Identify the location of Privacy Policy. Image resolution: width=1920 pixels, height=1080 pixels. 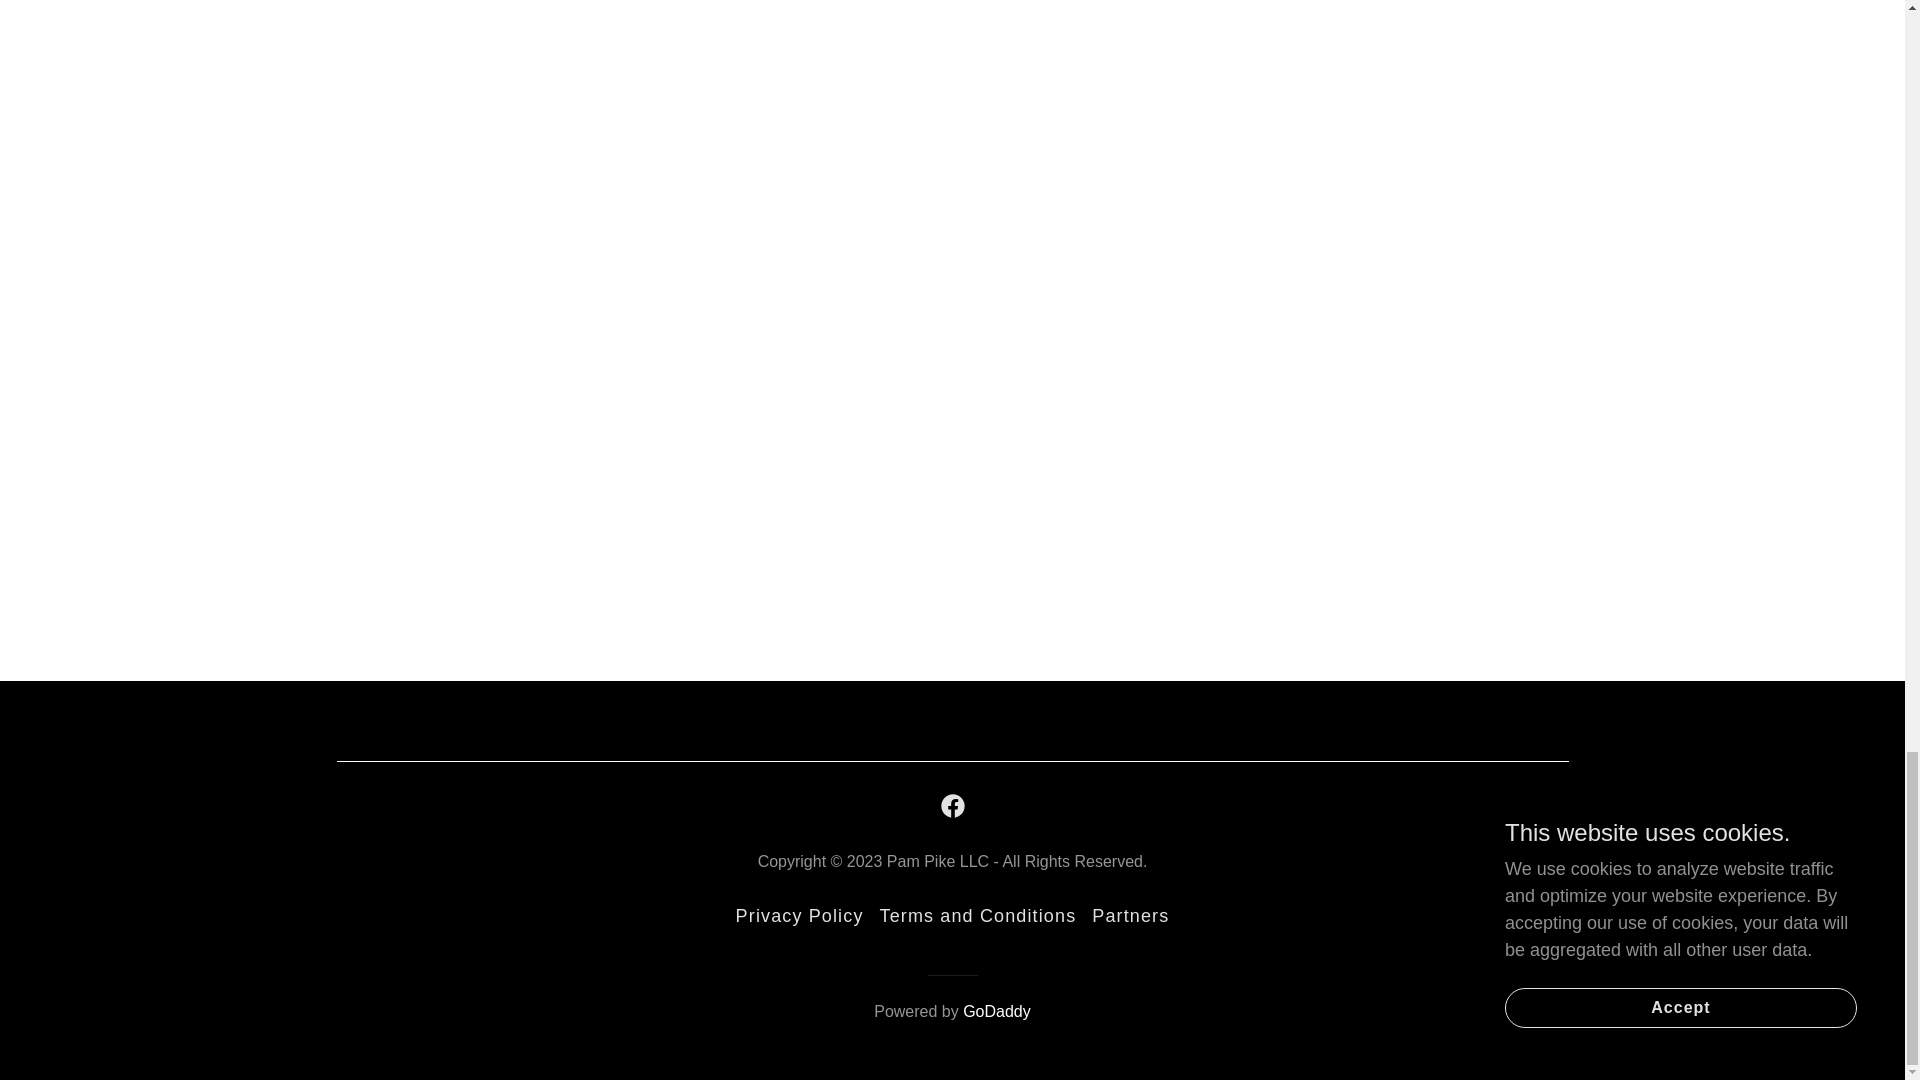
(799, 916).